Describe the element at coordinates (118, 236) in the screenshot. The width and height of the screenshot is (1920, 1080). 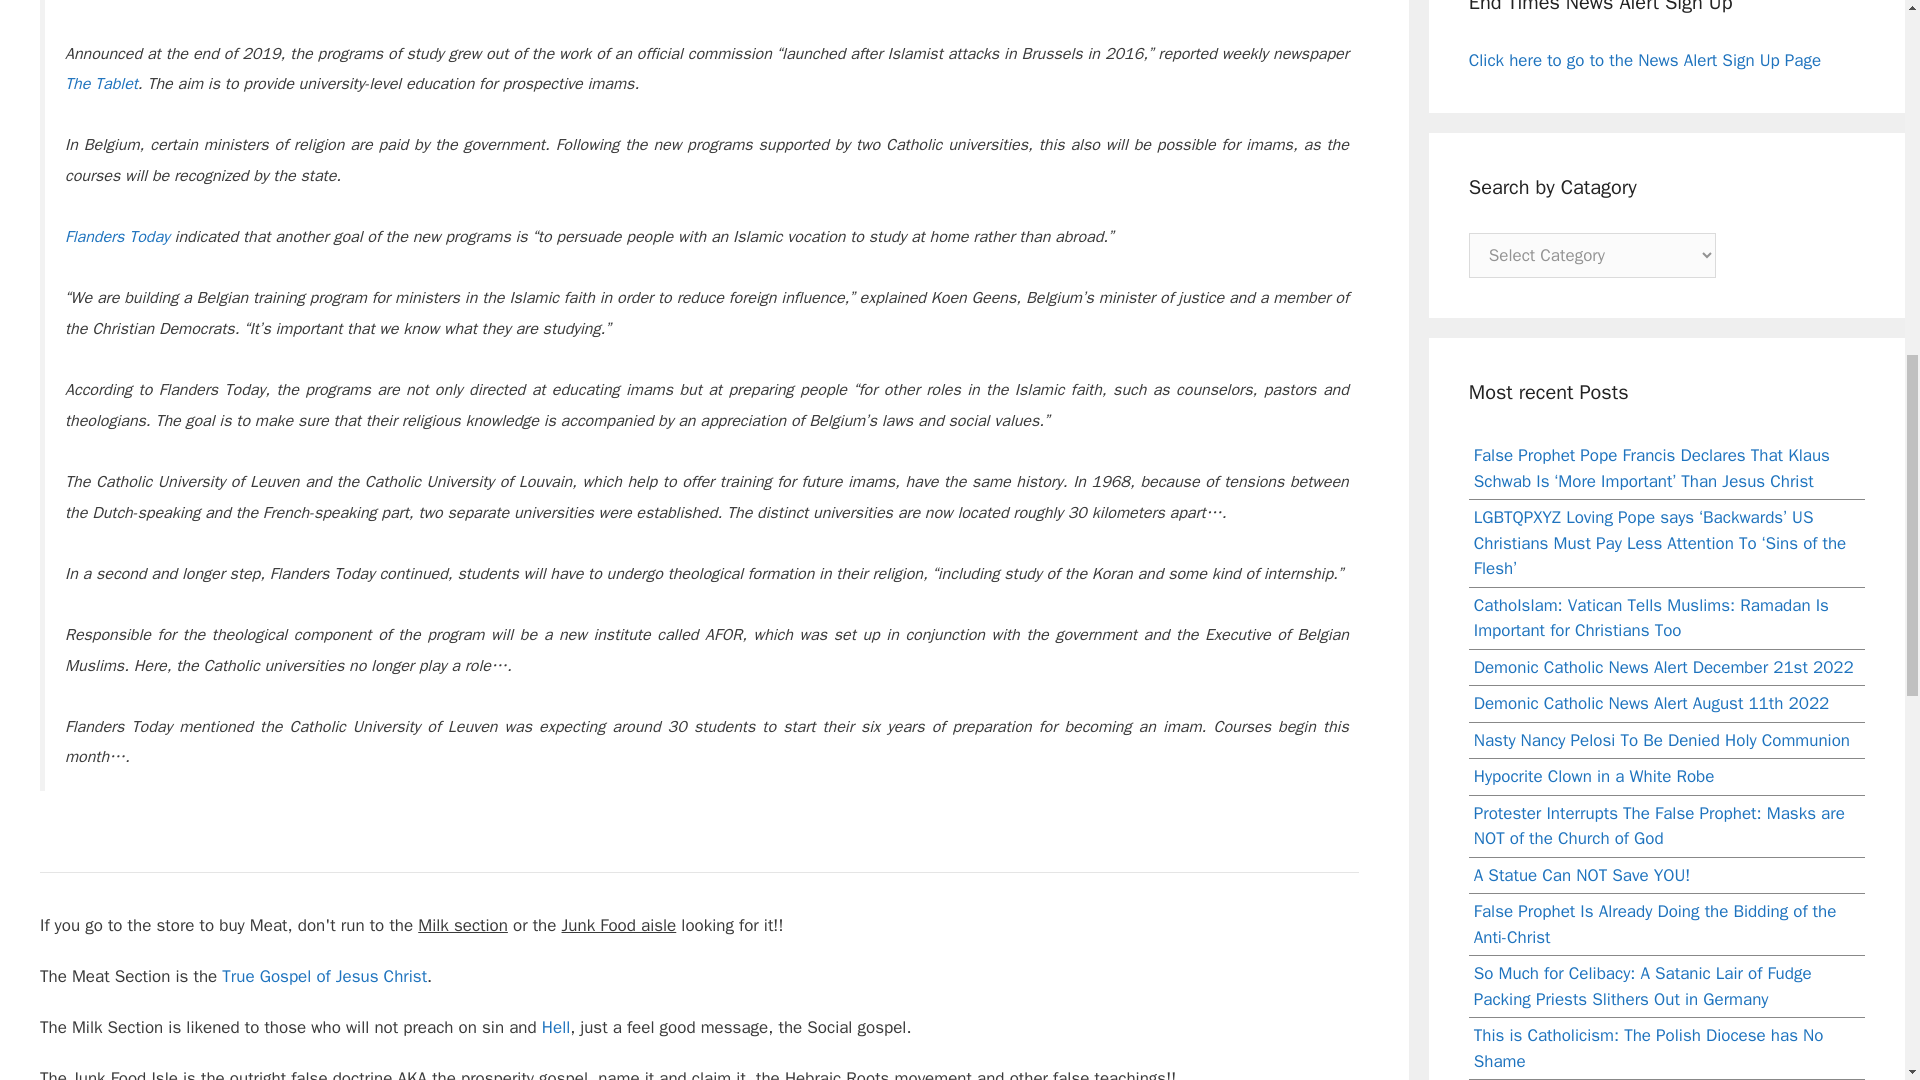
I see `Flanders Today` at that location.